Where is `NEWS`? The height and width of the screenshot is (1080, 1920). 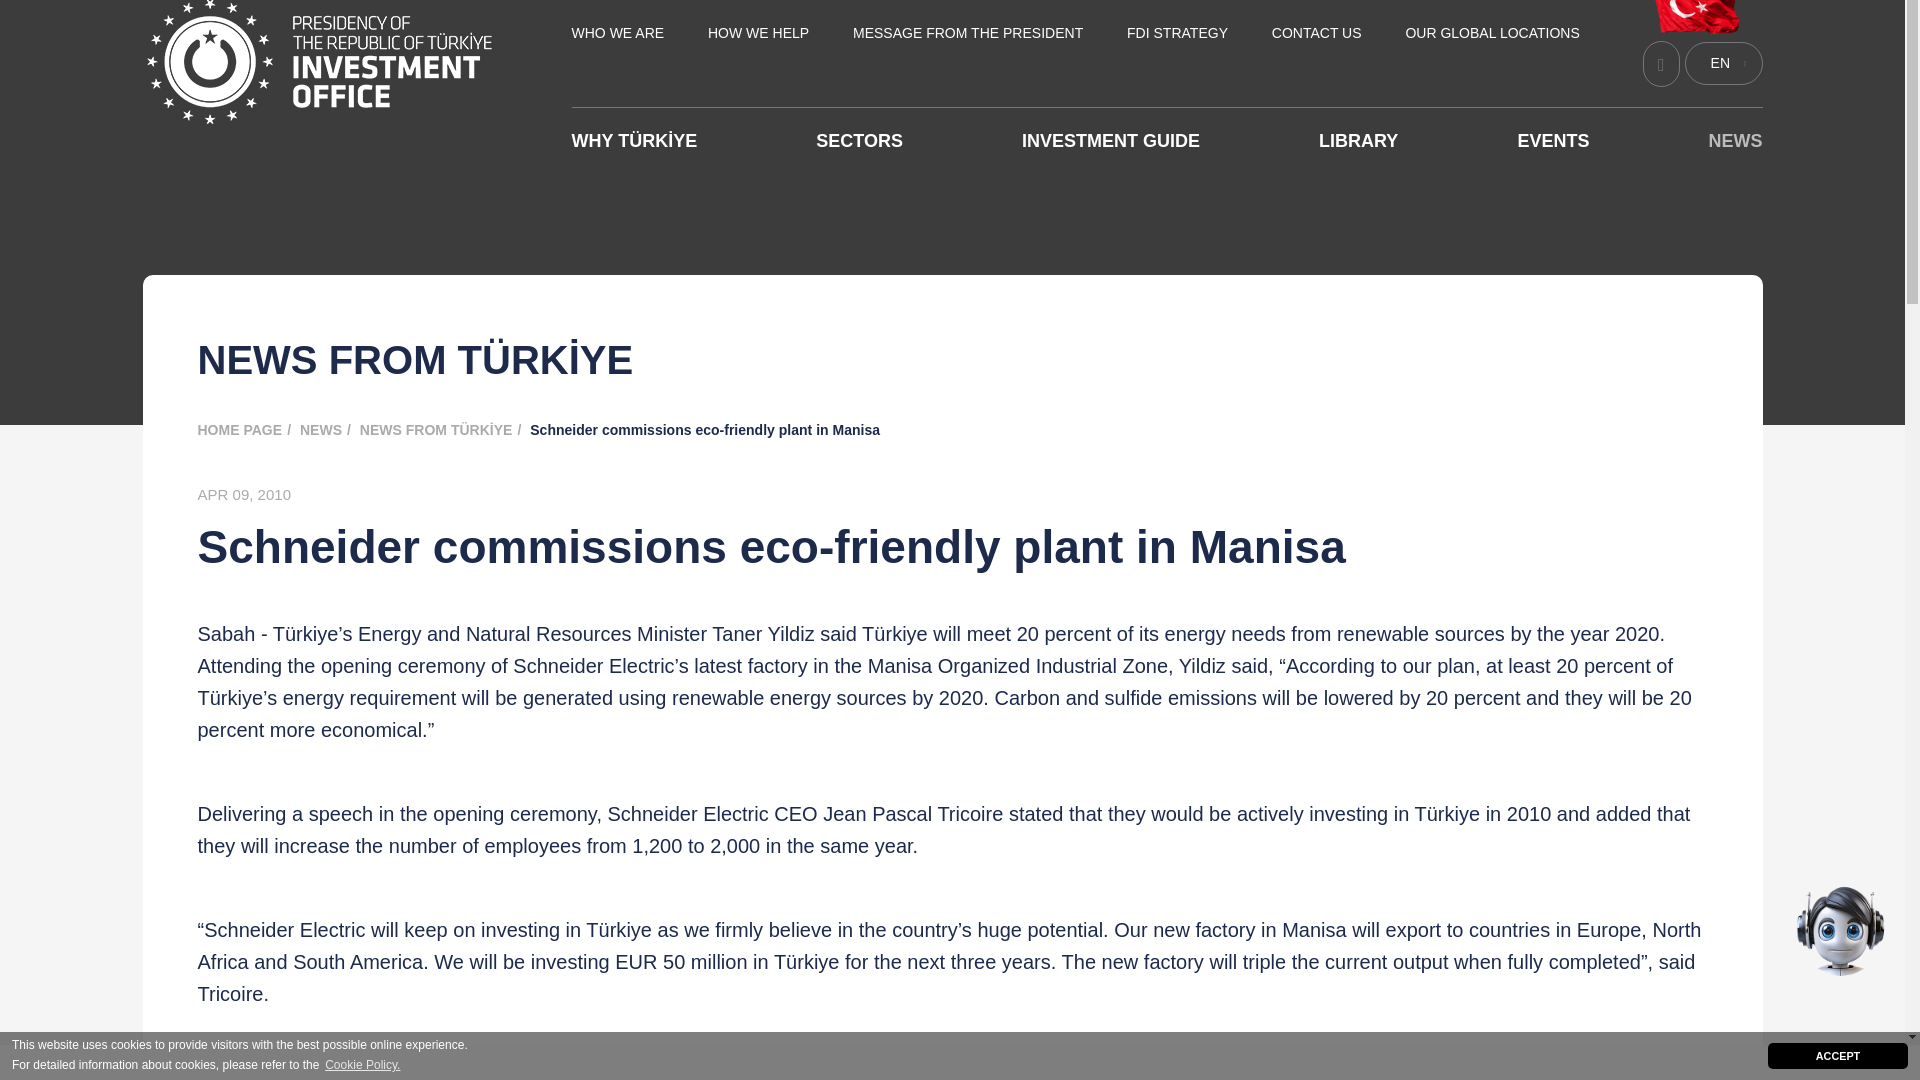
NEWS is located at coordinates (327, 430).